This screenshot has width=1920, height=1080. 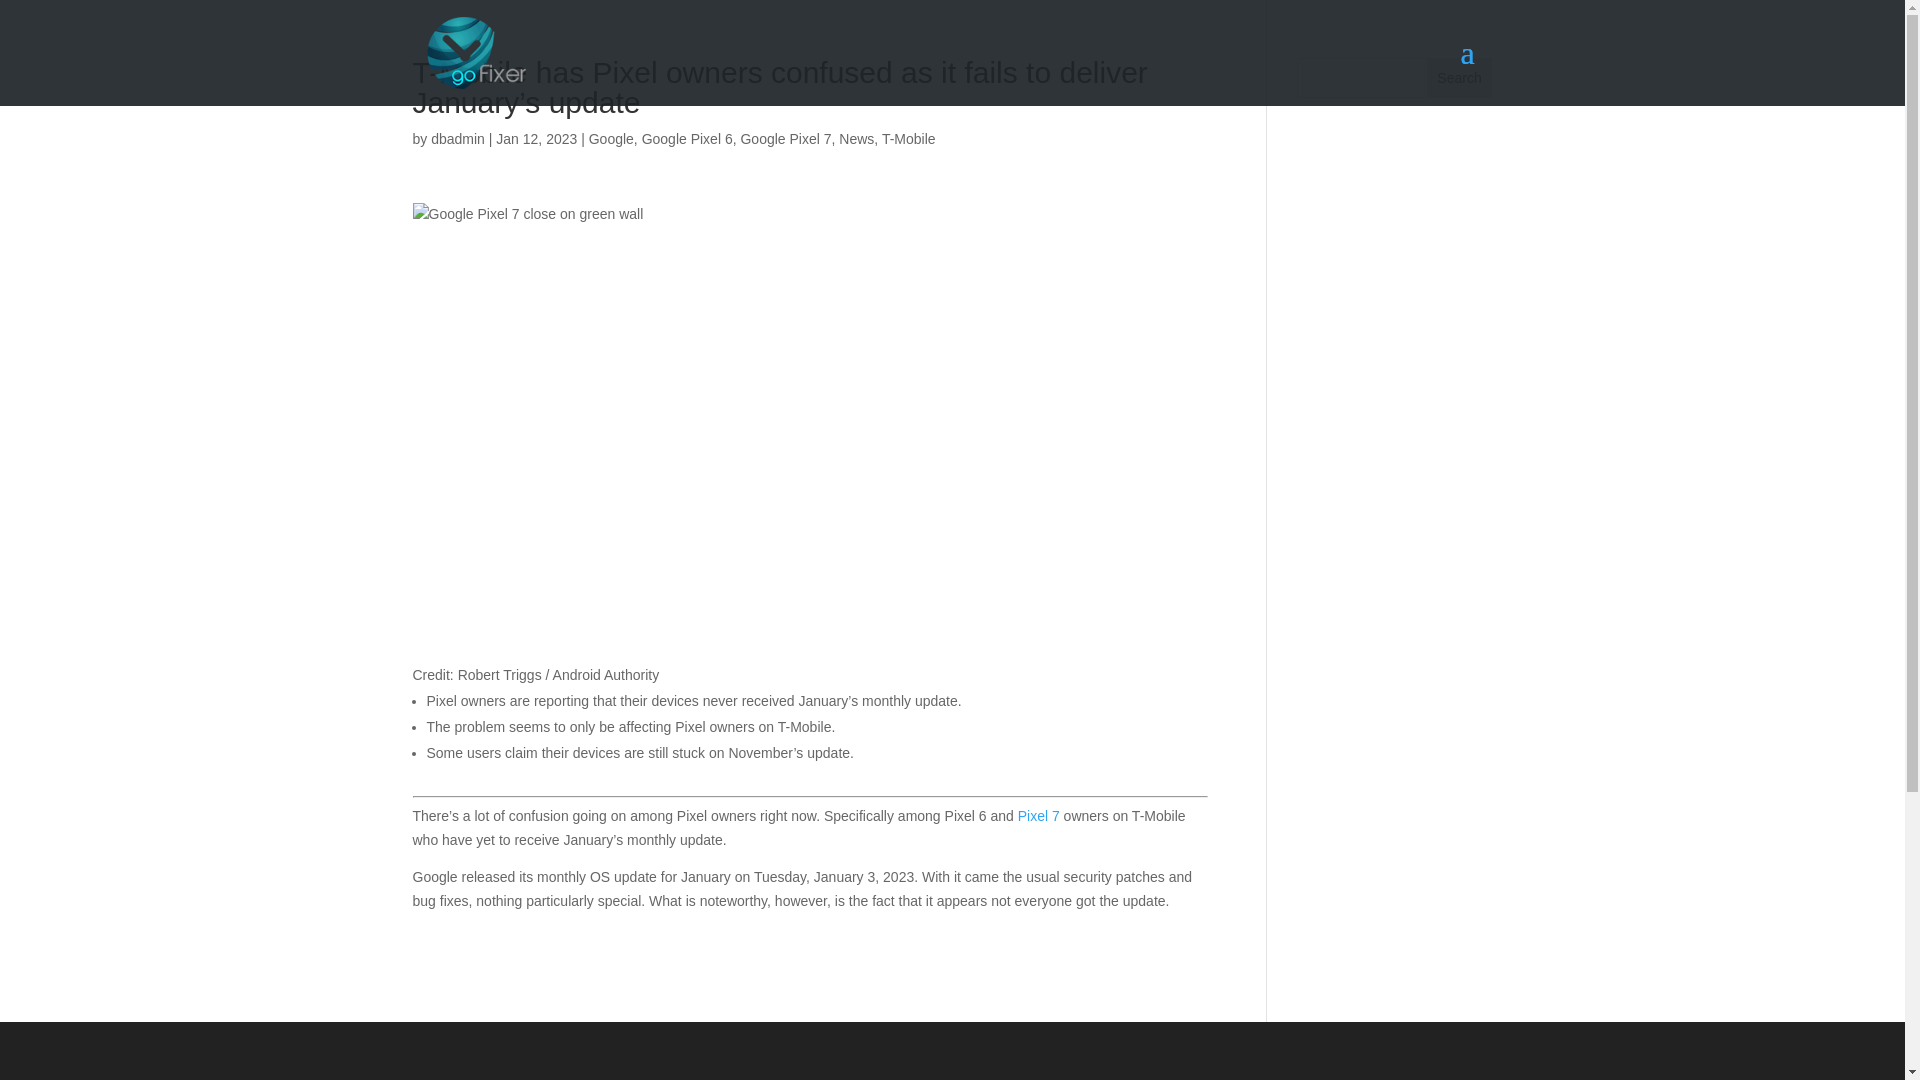 I want to click on T-Mobile, so click(x=908, y=138).